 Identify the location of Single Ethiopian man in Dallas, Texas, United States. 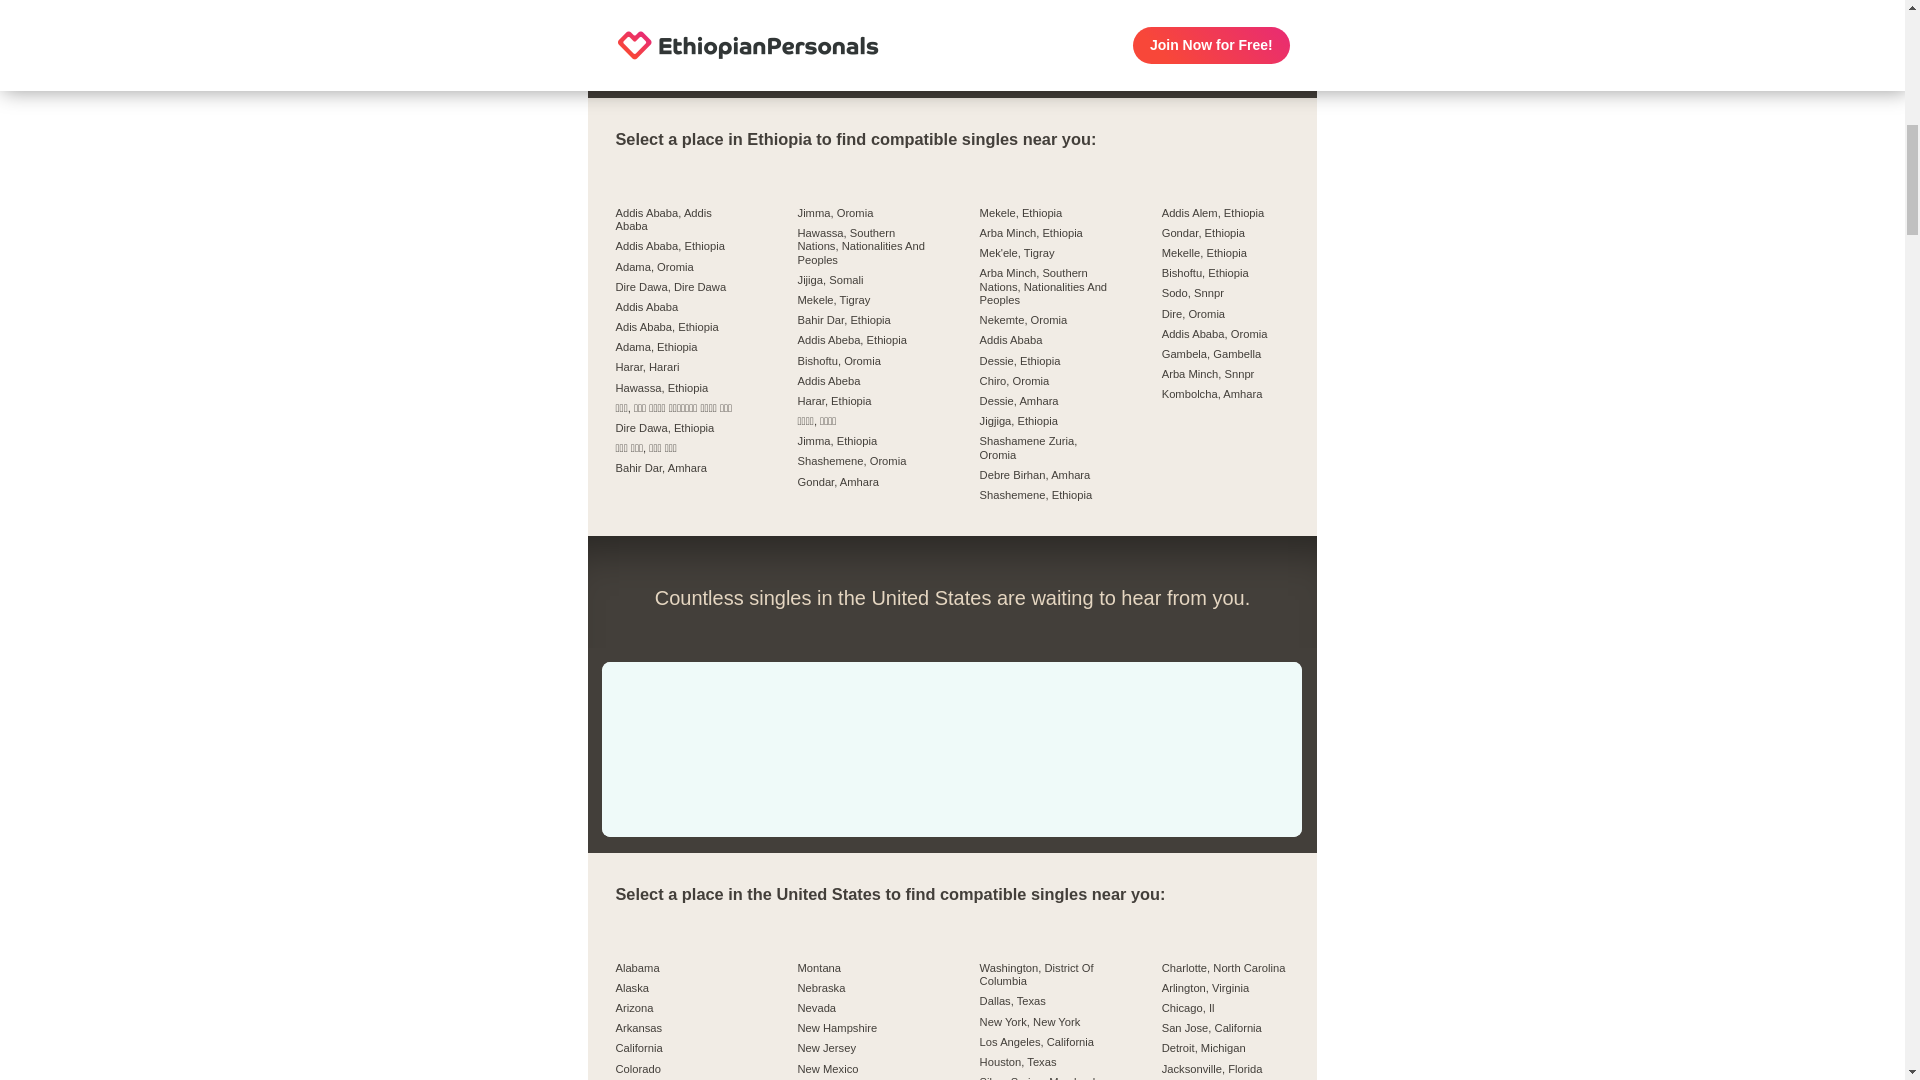
(646, 706).